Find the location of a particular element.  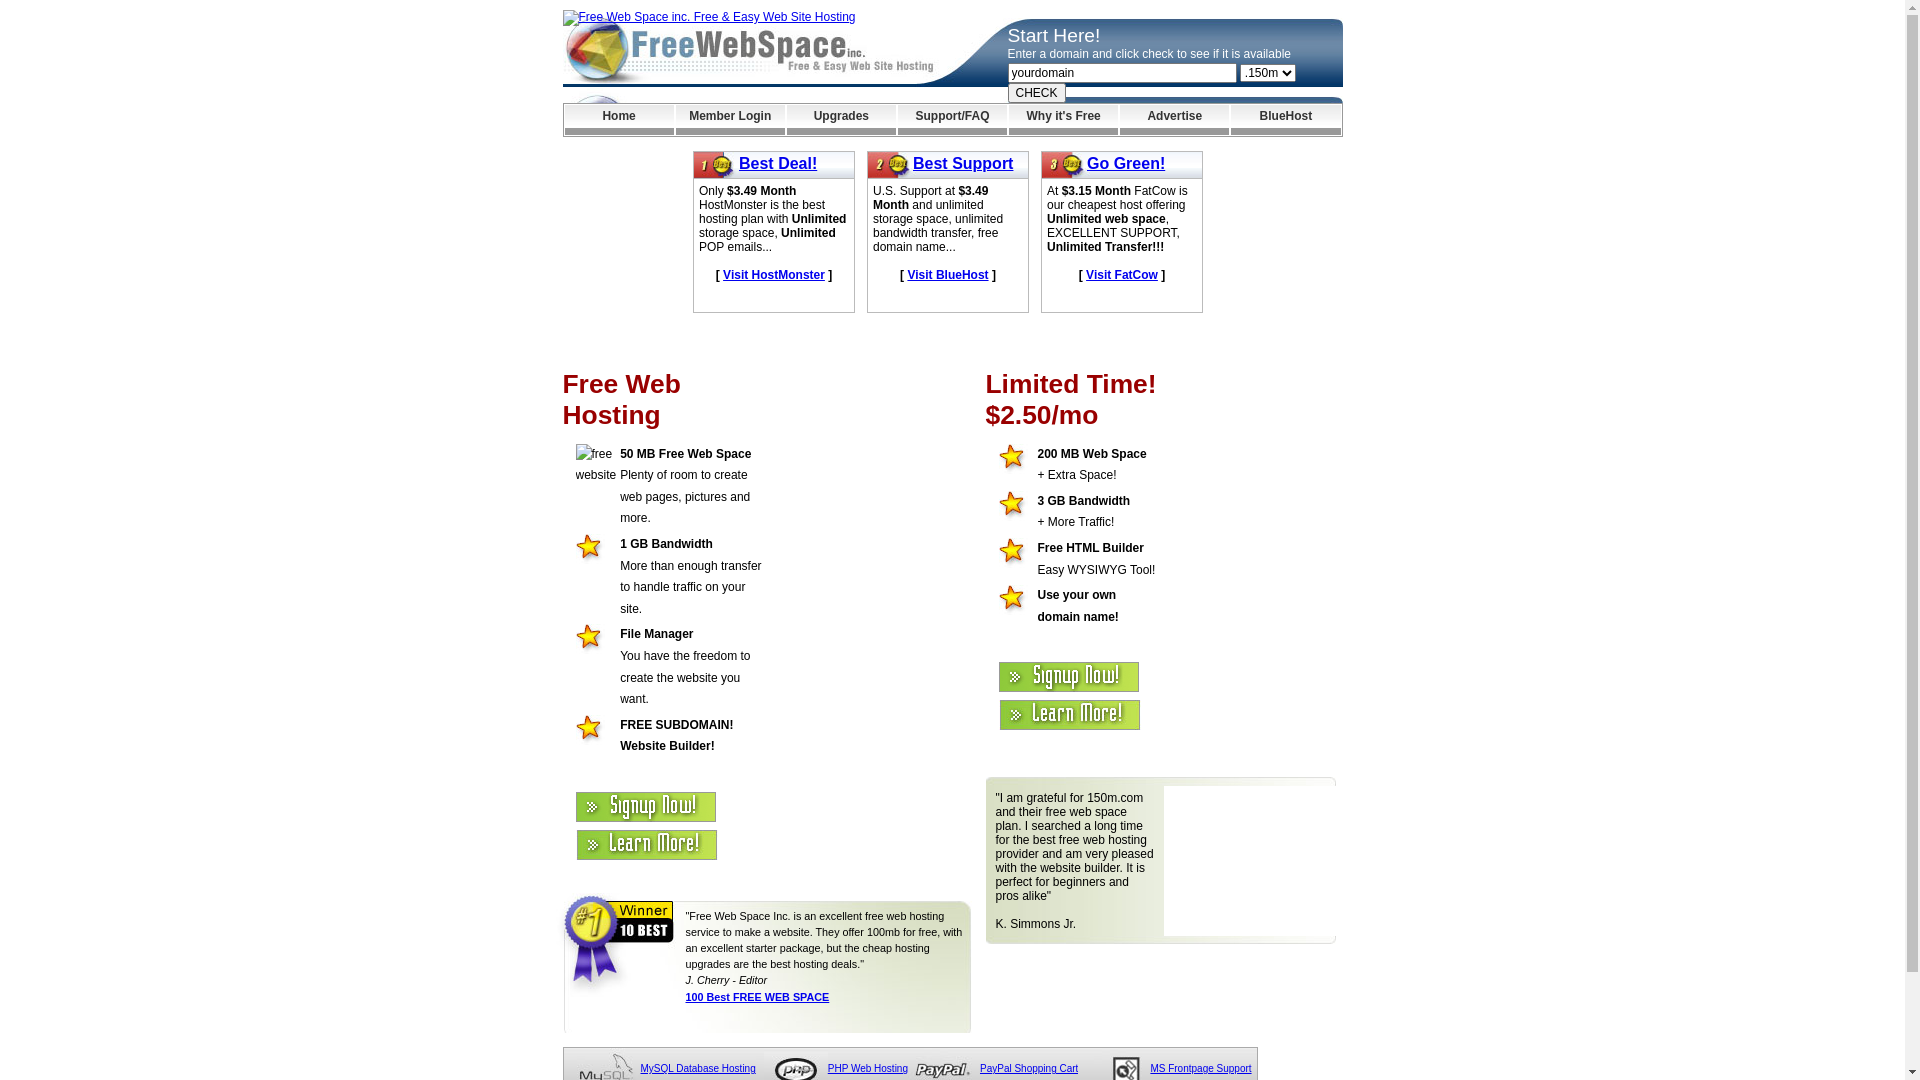

100 Best FREE WEB SPACE is located at coordinates (758, 997).